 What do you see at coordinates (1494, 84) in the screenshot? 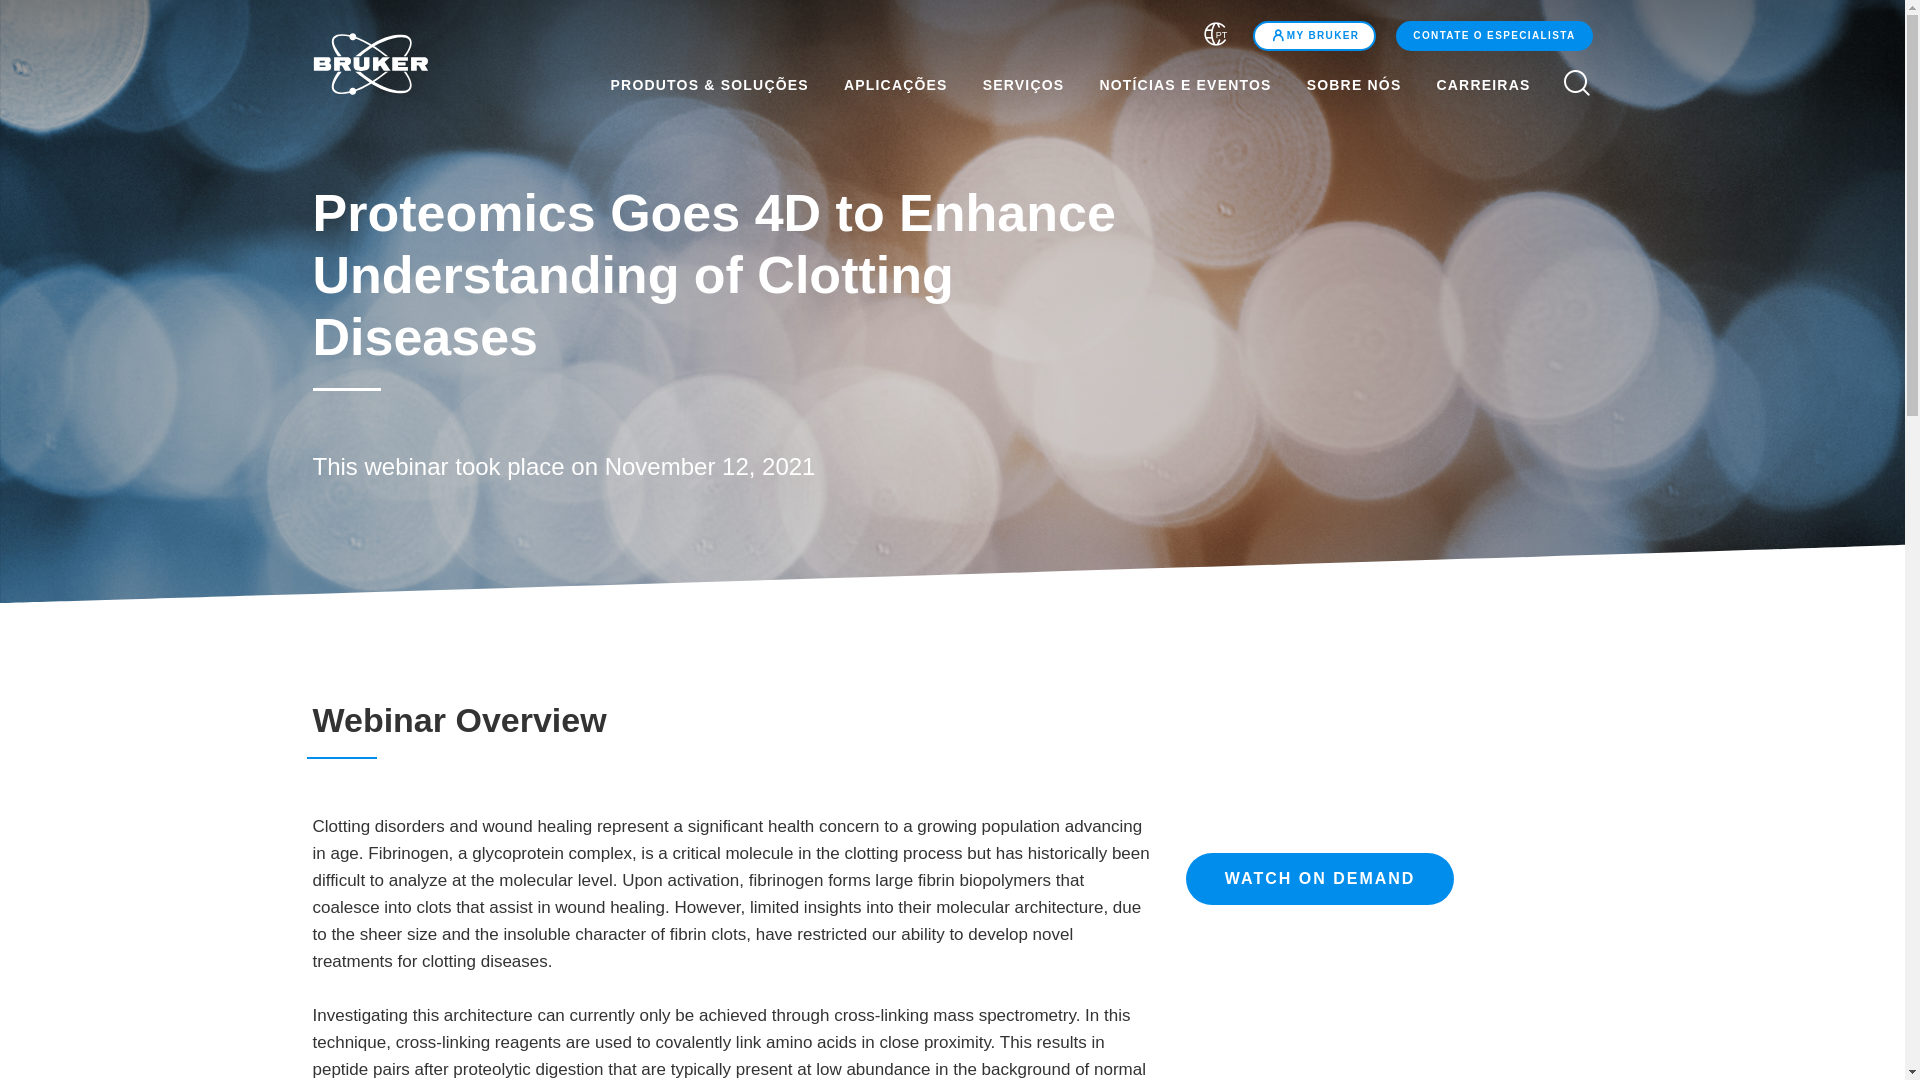
I see `CARREIRAS` at bounding box center [1494, 84].